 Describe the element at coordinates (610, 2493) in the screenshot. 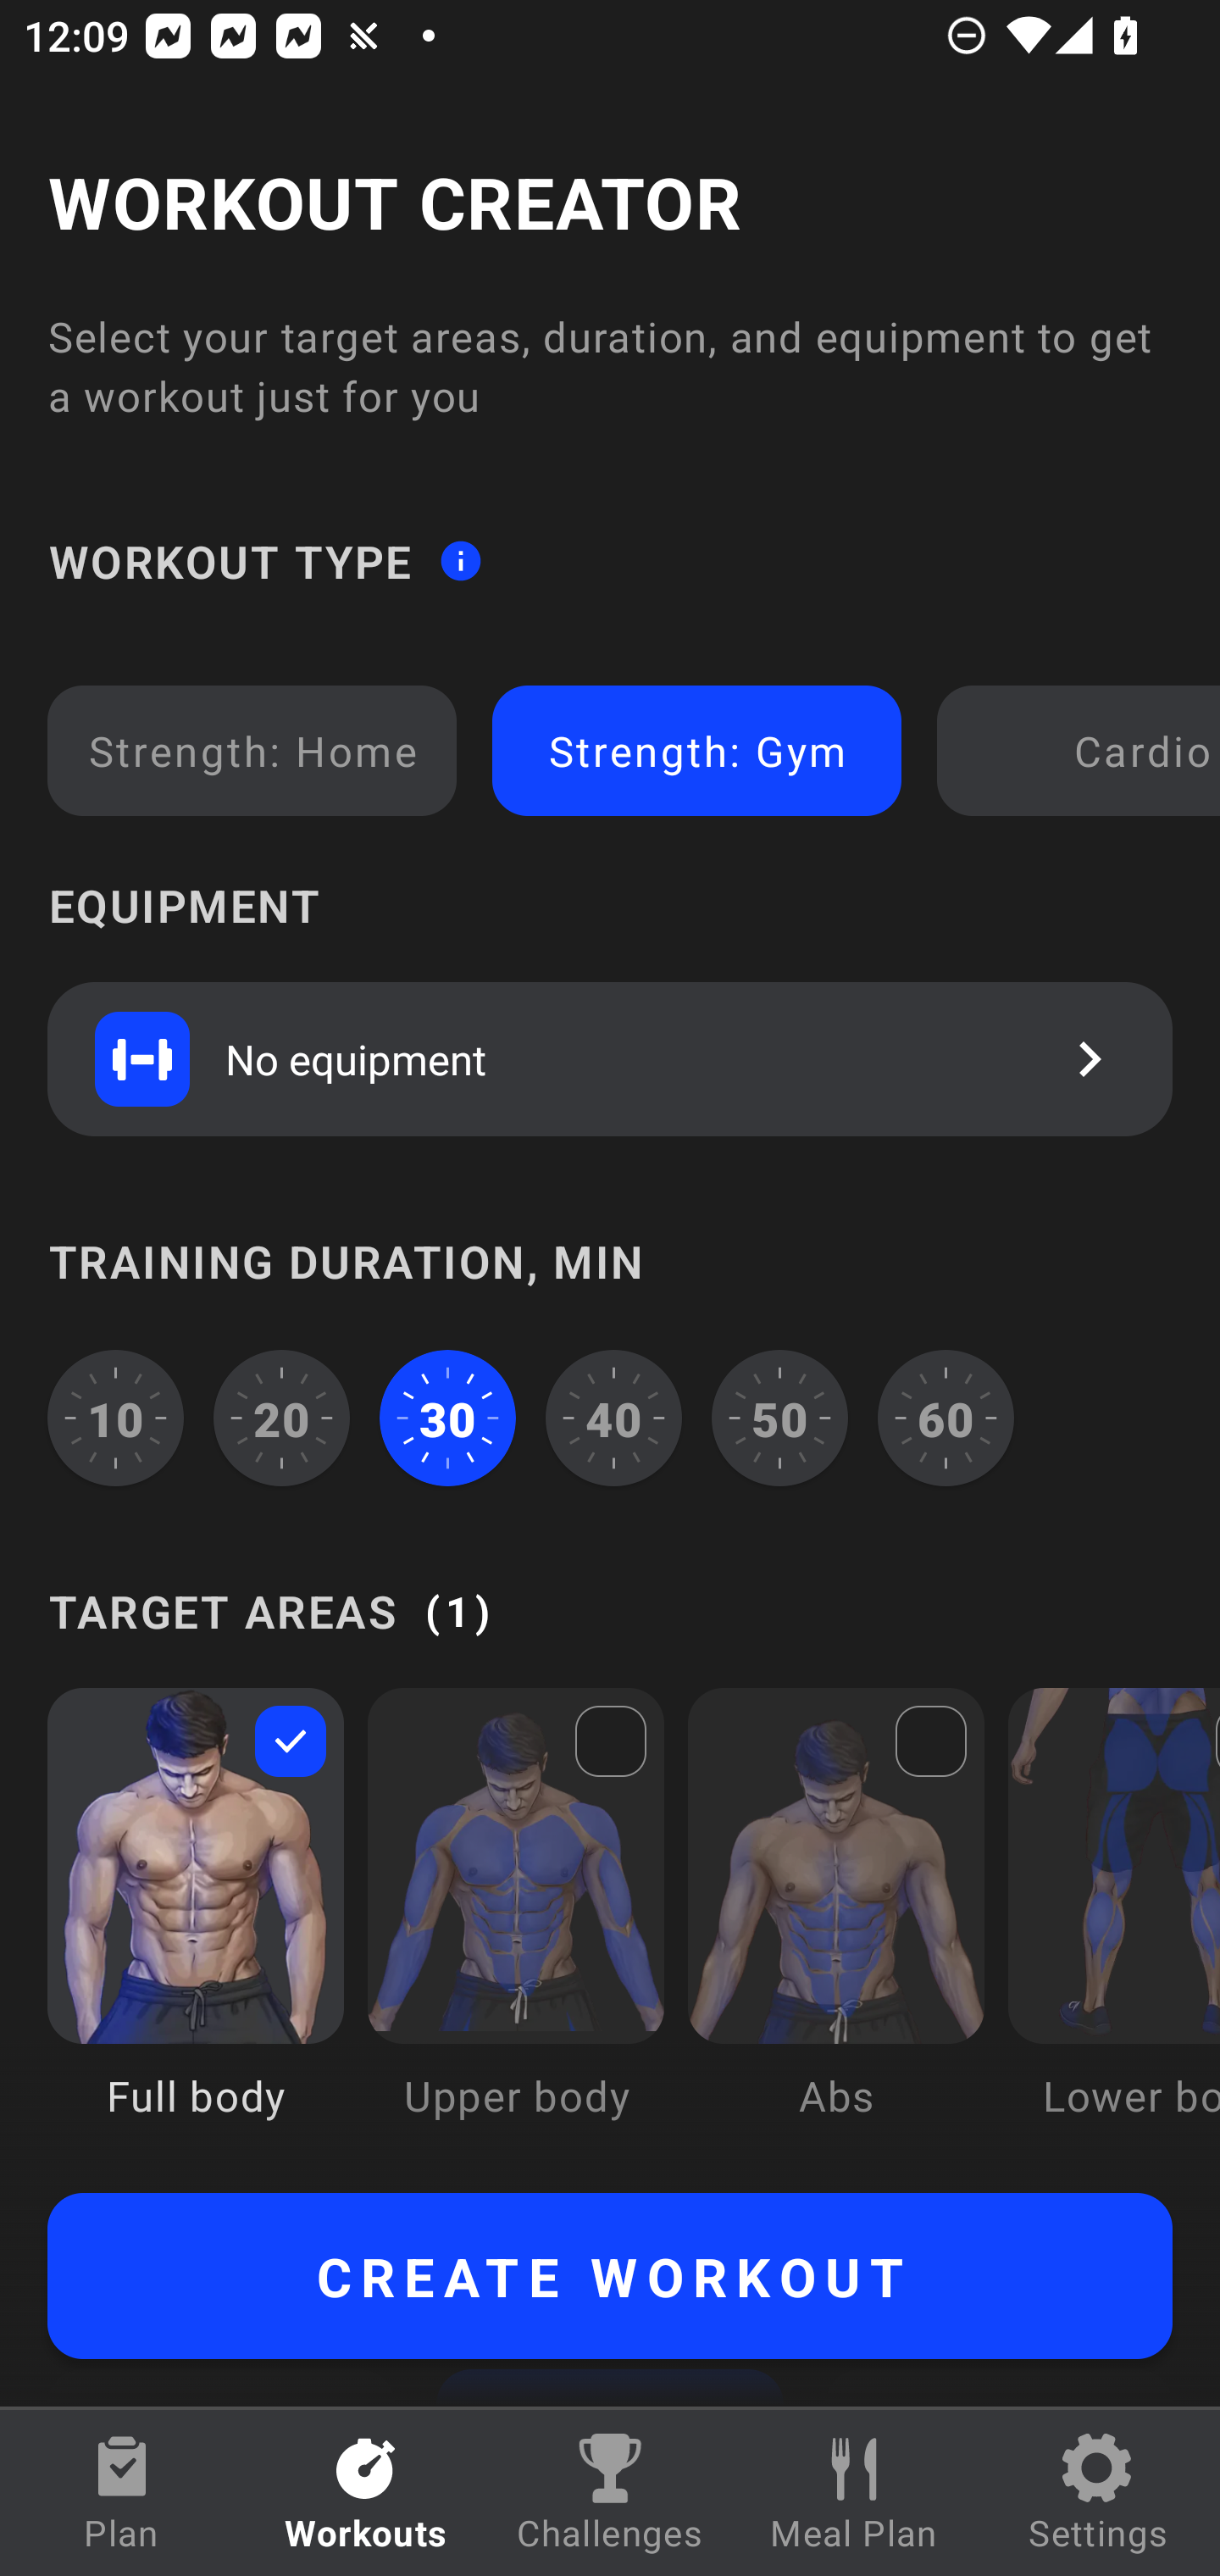

I see ` Challenges ` at that location.